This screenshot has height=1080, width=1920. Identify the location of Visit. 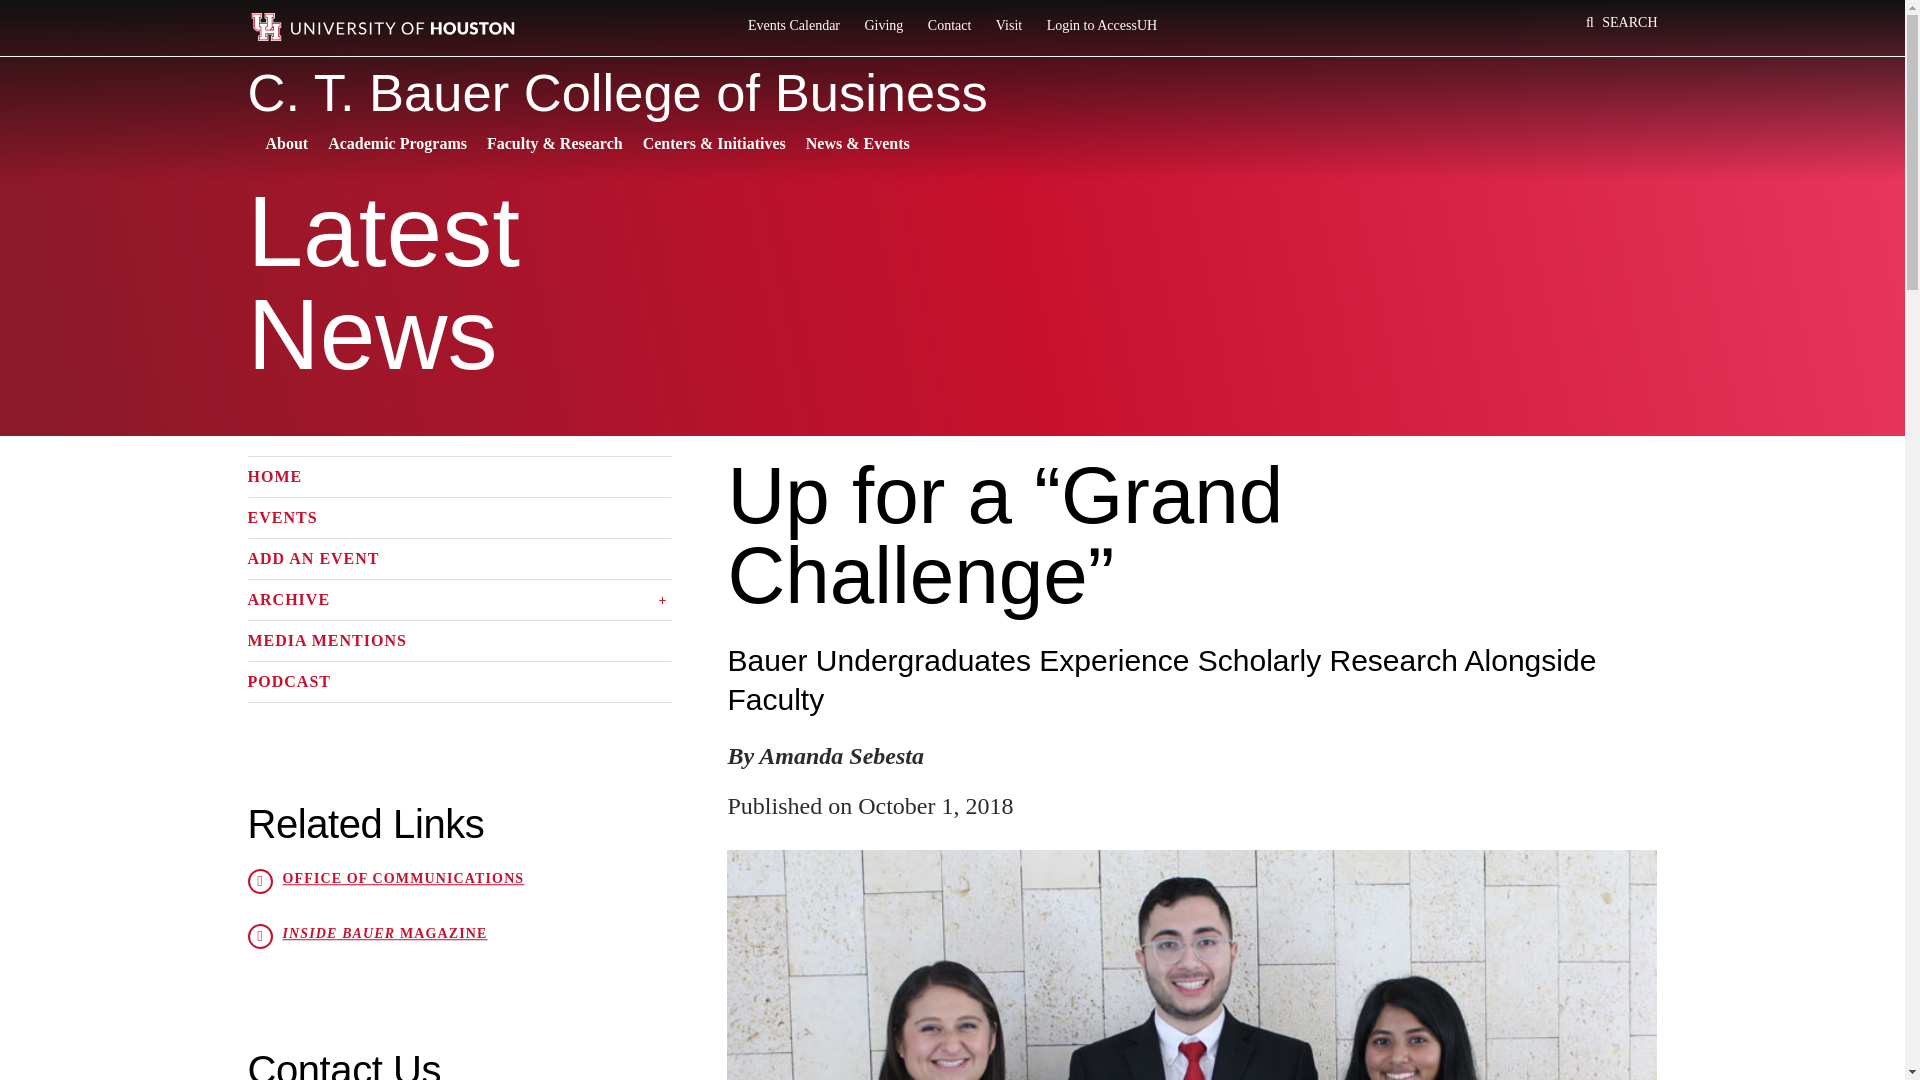
(1008, 26).